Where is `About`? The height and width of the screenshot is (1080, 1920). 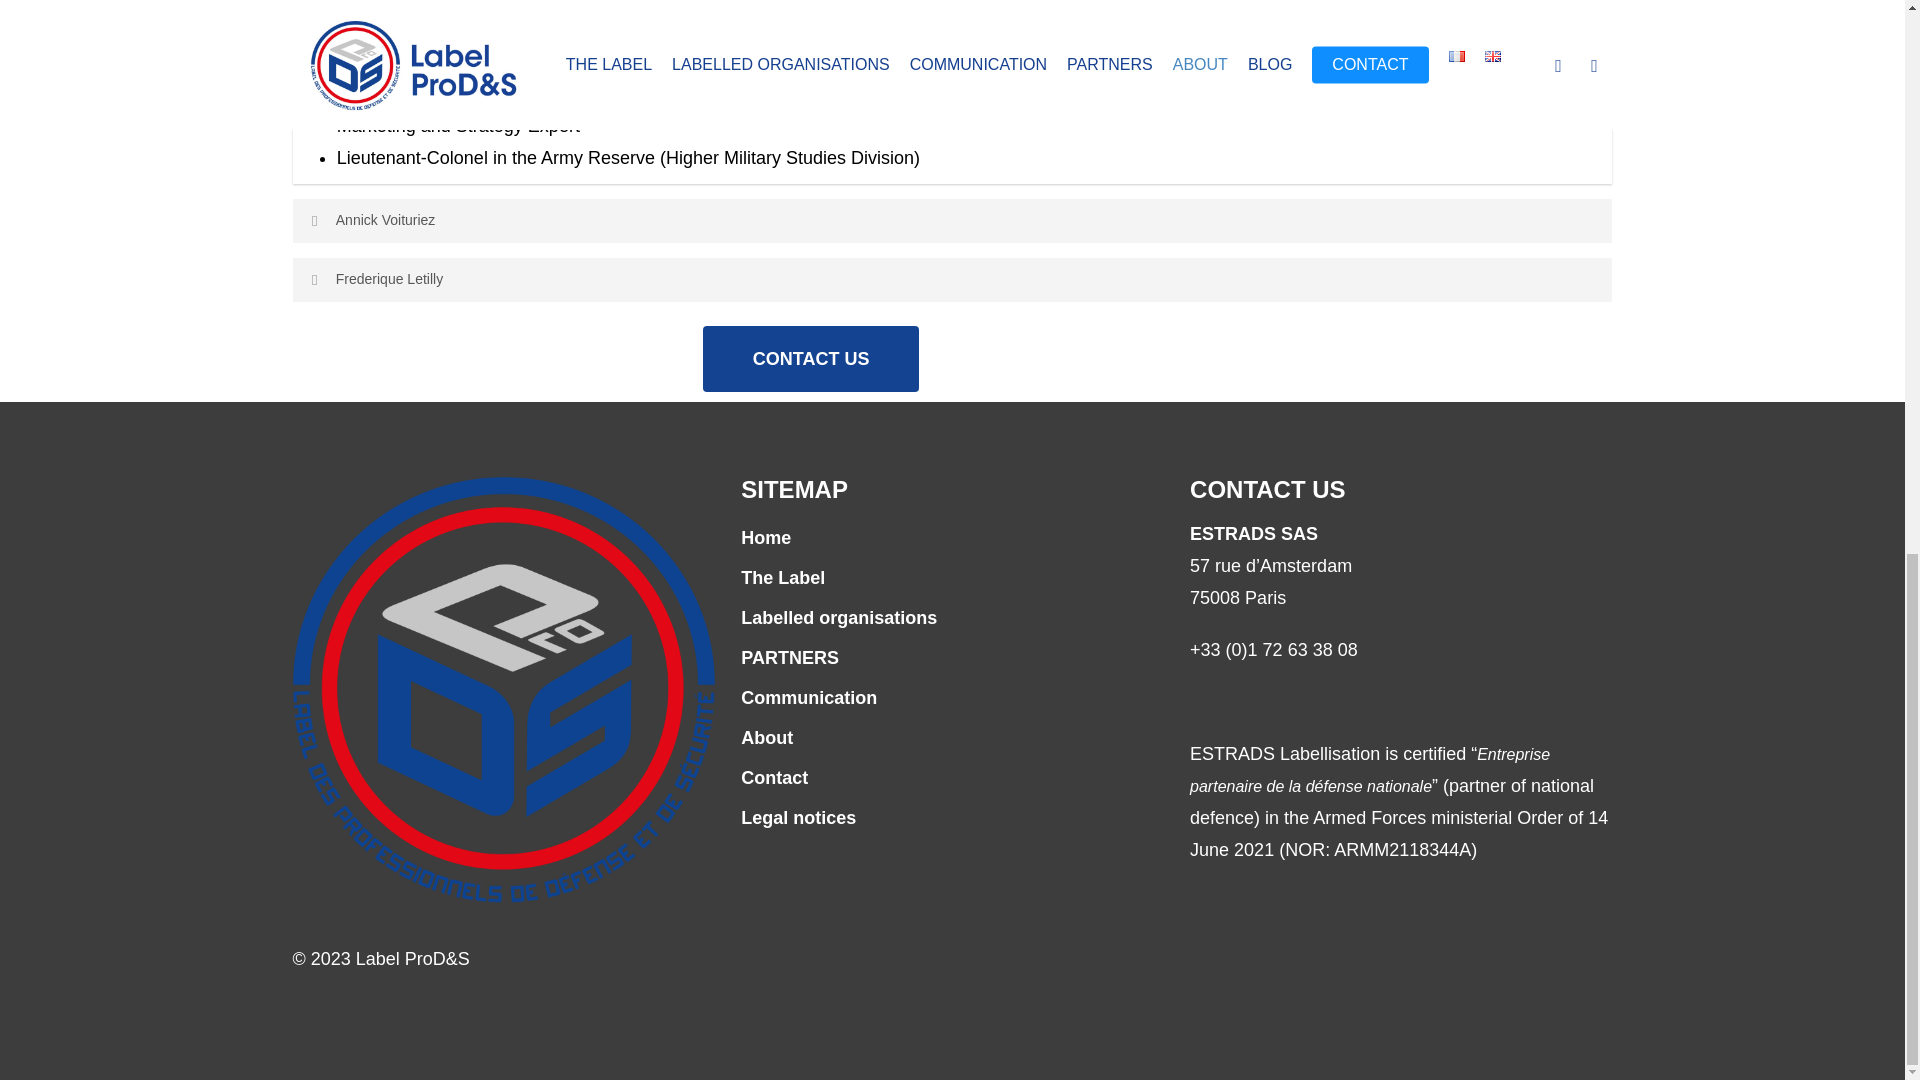 About is located at coordinates (952, 738).